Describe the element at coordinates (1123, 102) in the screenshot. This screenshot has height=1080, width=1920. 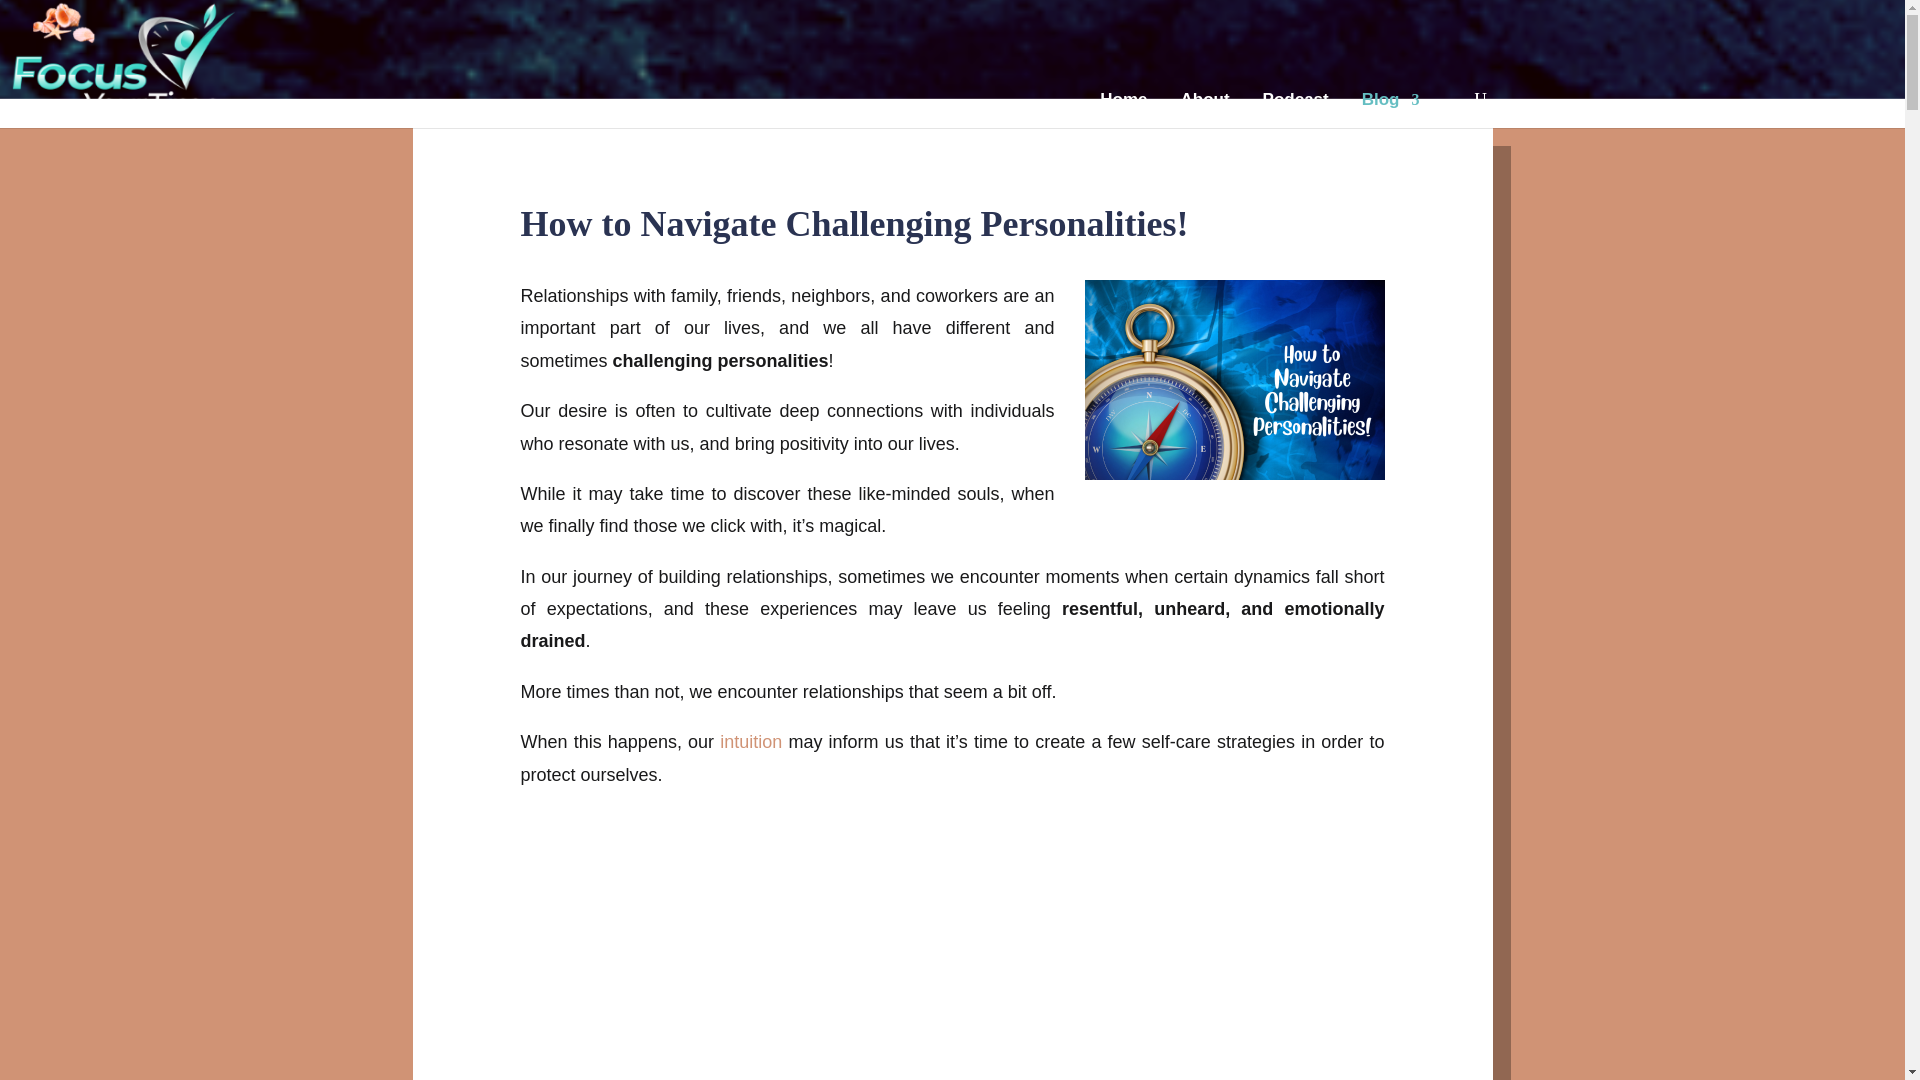
I see `Home` at that location.